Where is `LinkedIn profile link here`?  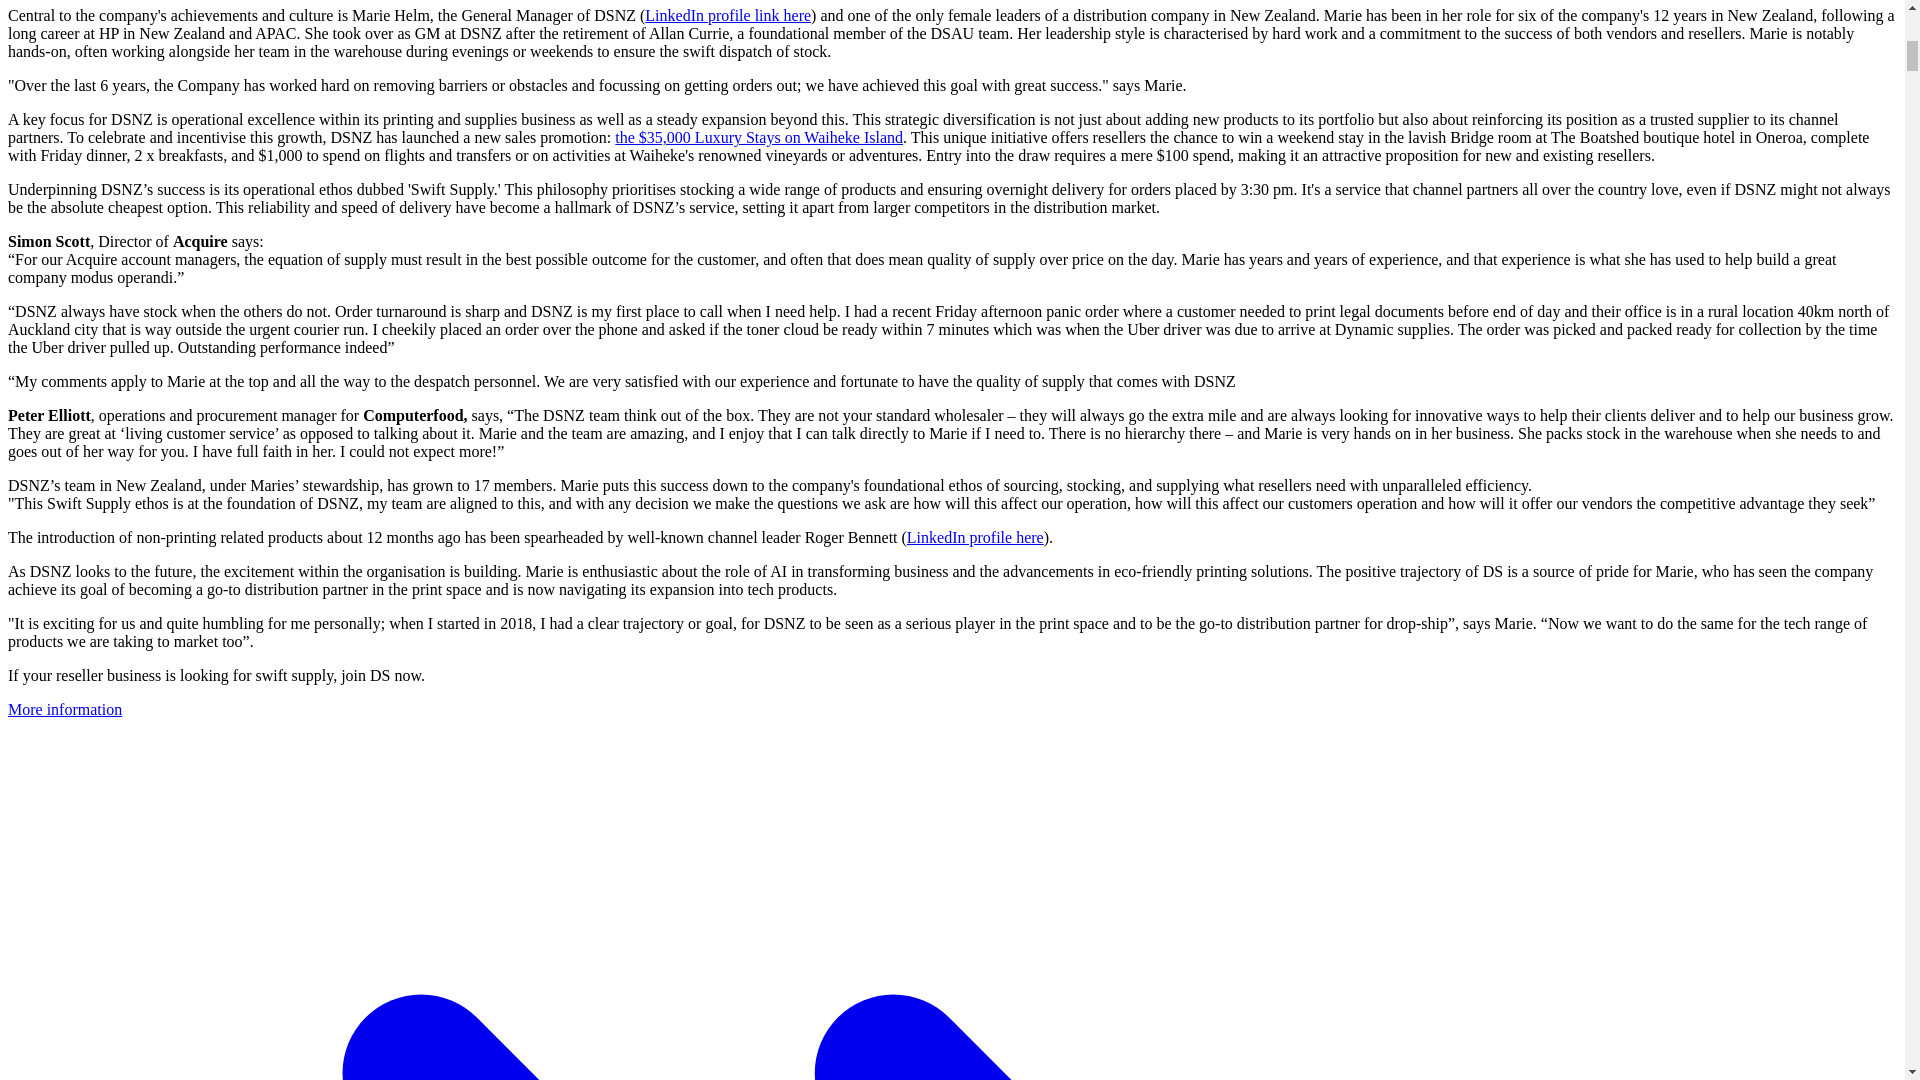
LinkedIn profile link here is located at coordinates (728, 14).